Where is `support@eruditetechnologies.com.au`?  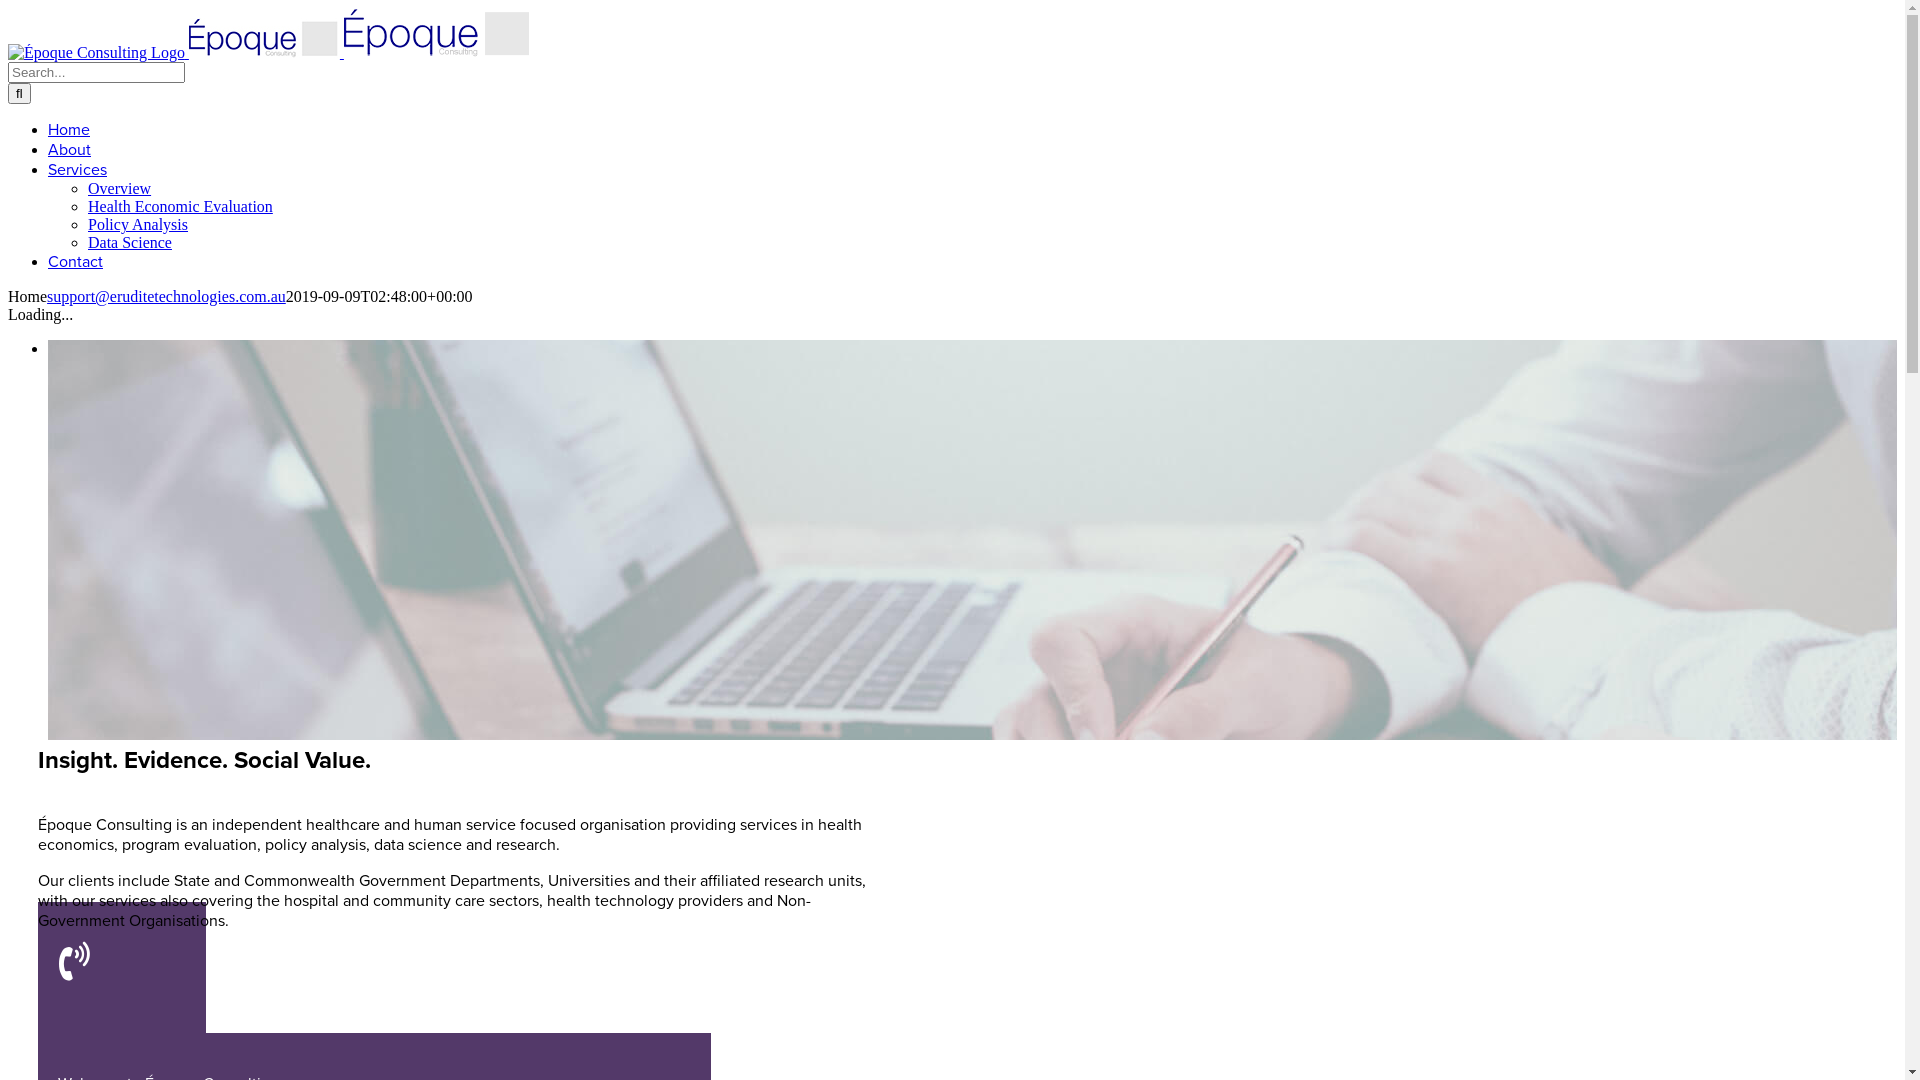
support@eruditetechnologies.com.au is located at coordinates (166, 296).